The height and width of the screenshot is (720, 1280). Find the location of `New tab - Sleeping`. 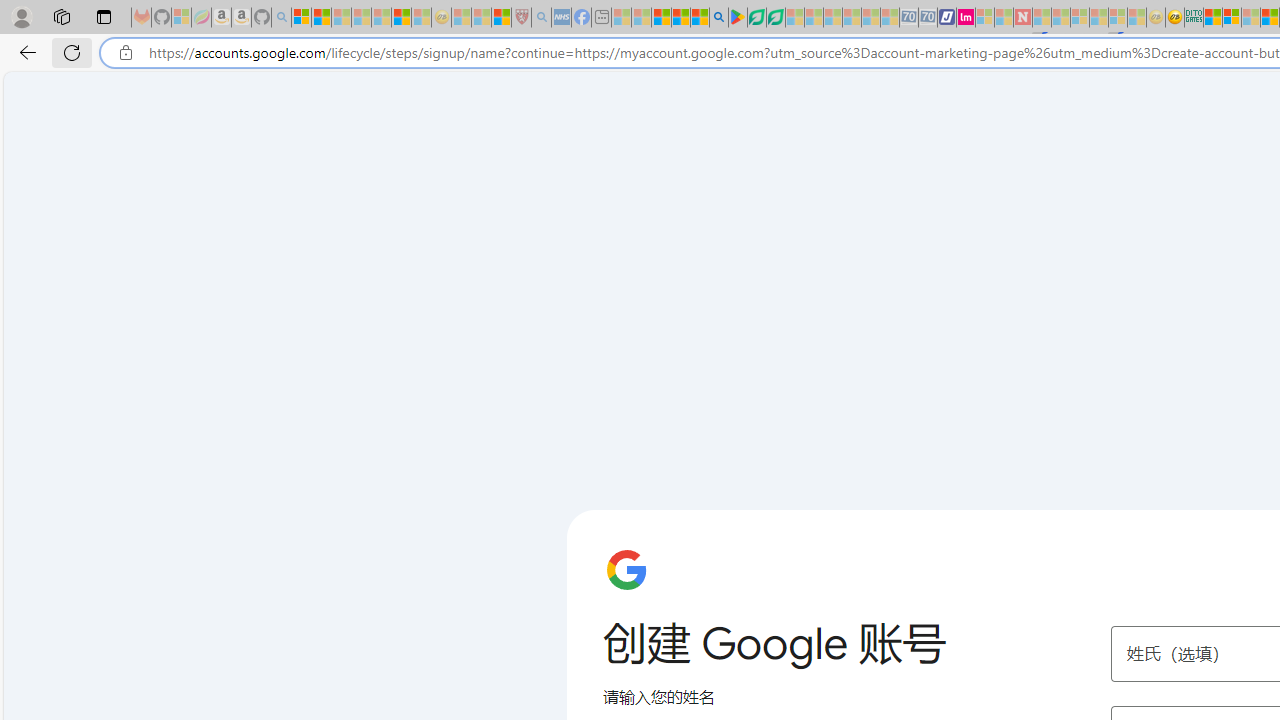

New tab - Sleeping is located at coordinates (600, 18).